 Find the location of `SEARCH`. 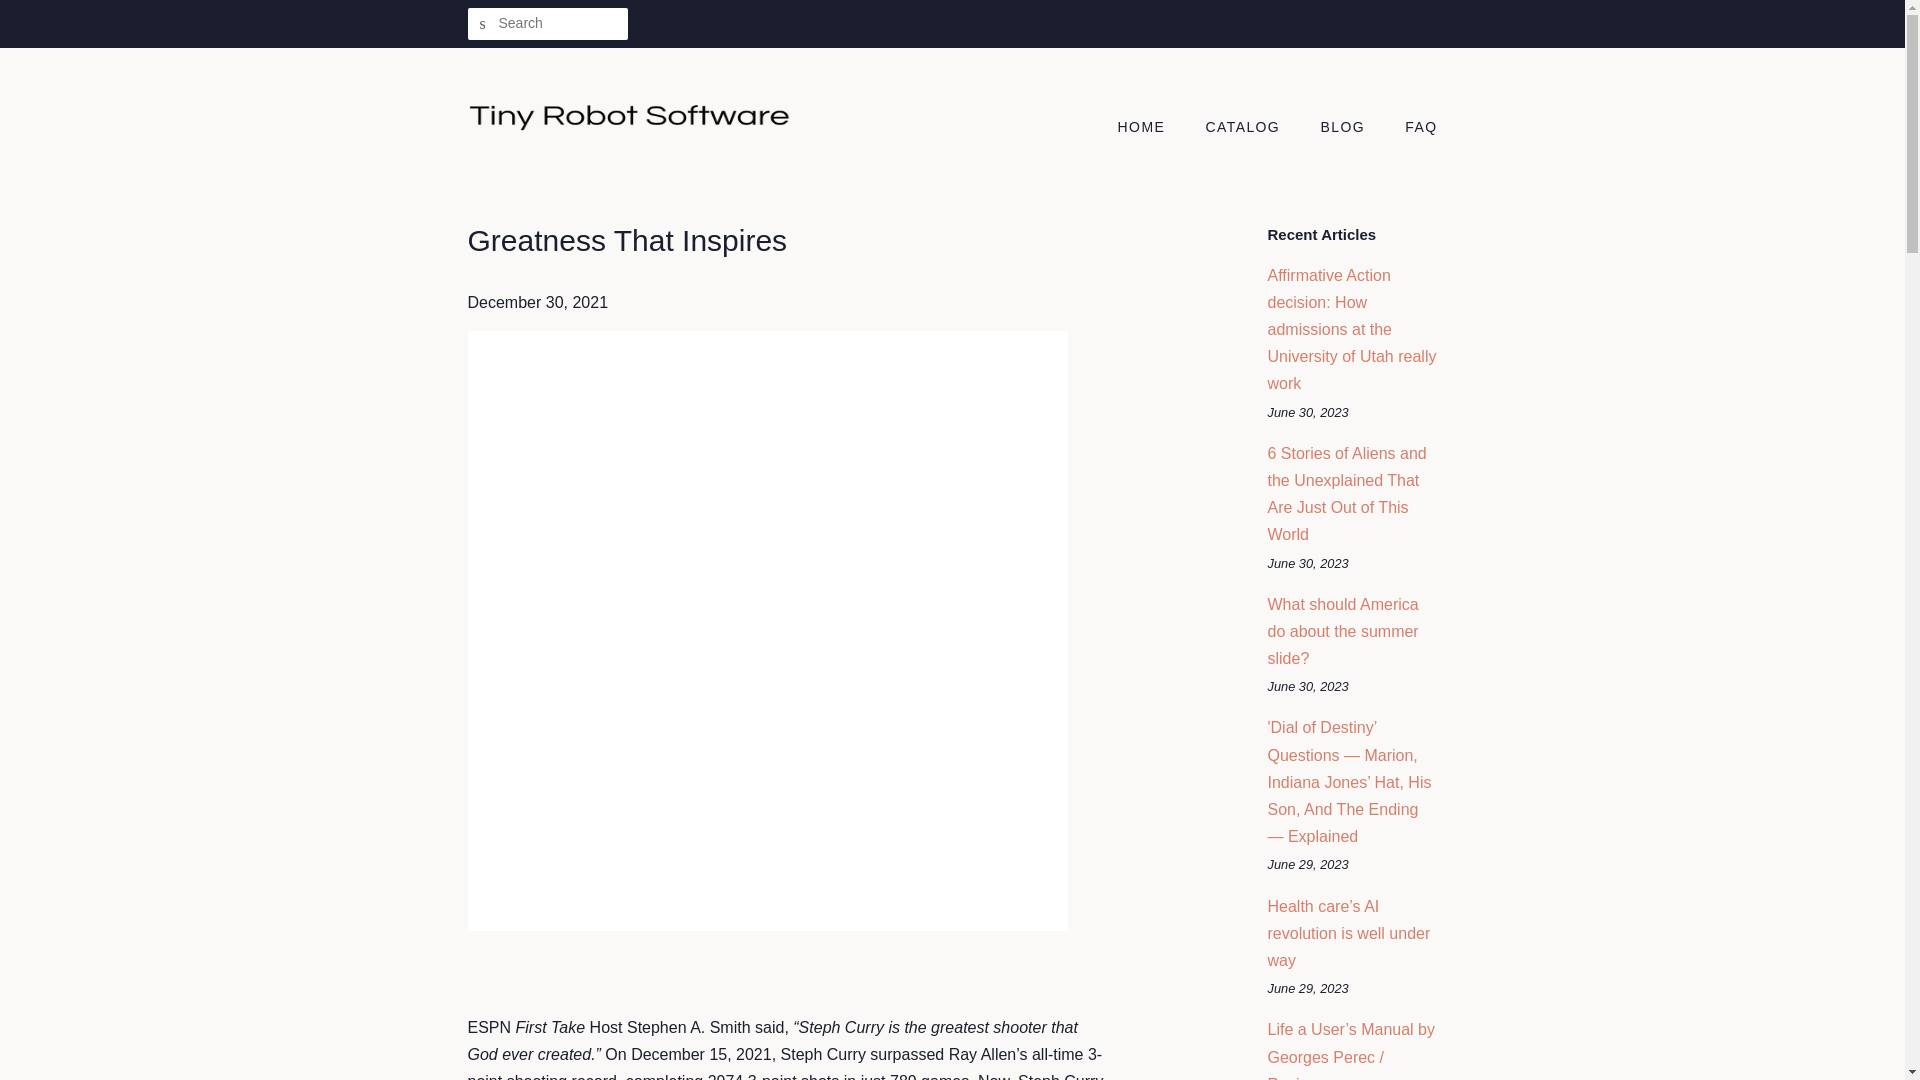

SEARCH is located at coordinates (484, 24).